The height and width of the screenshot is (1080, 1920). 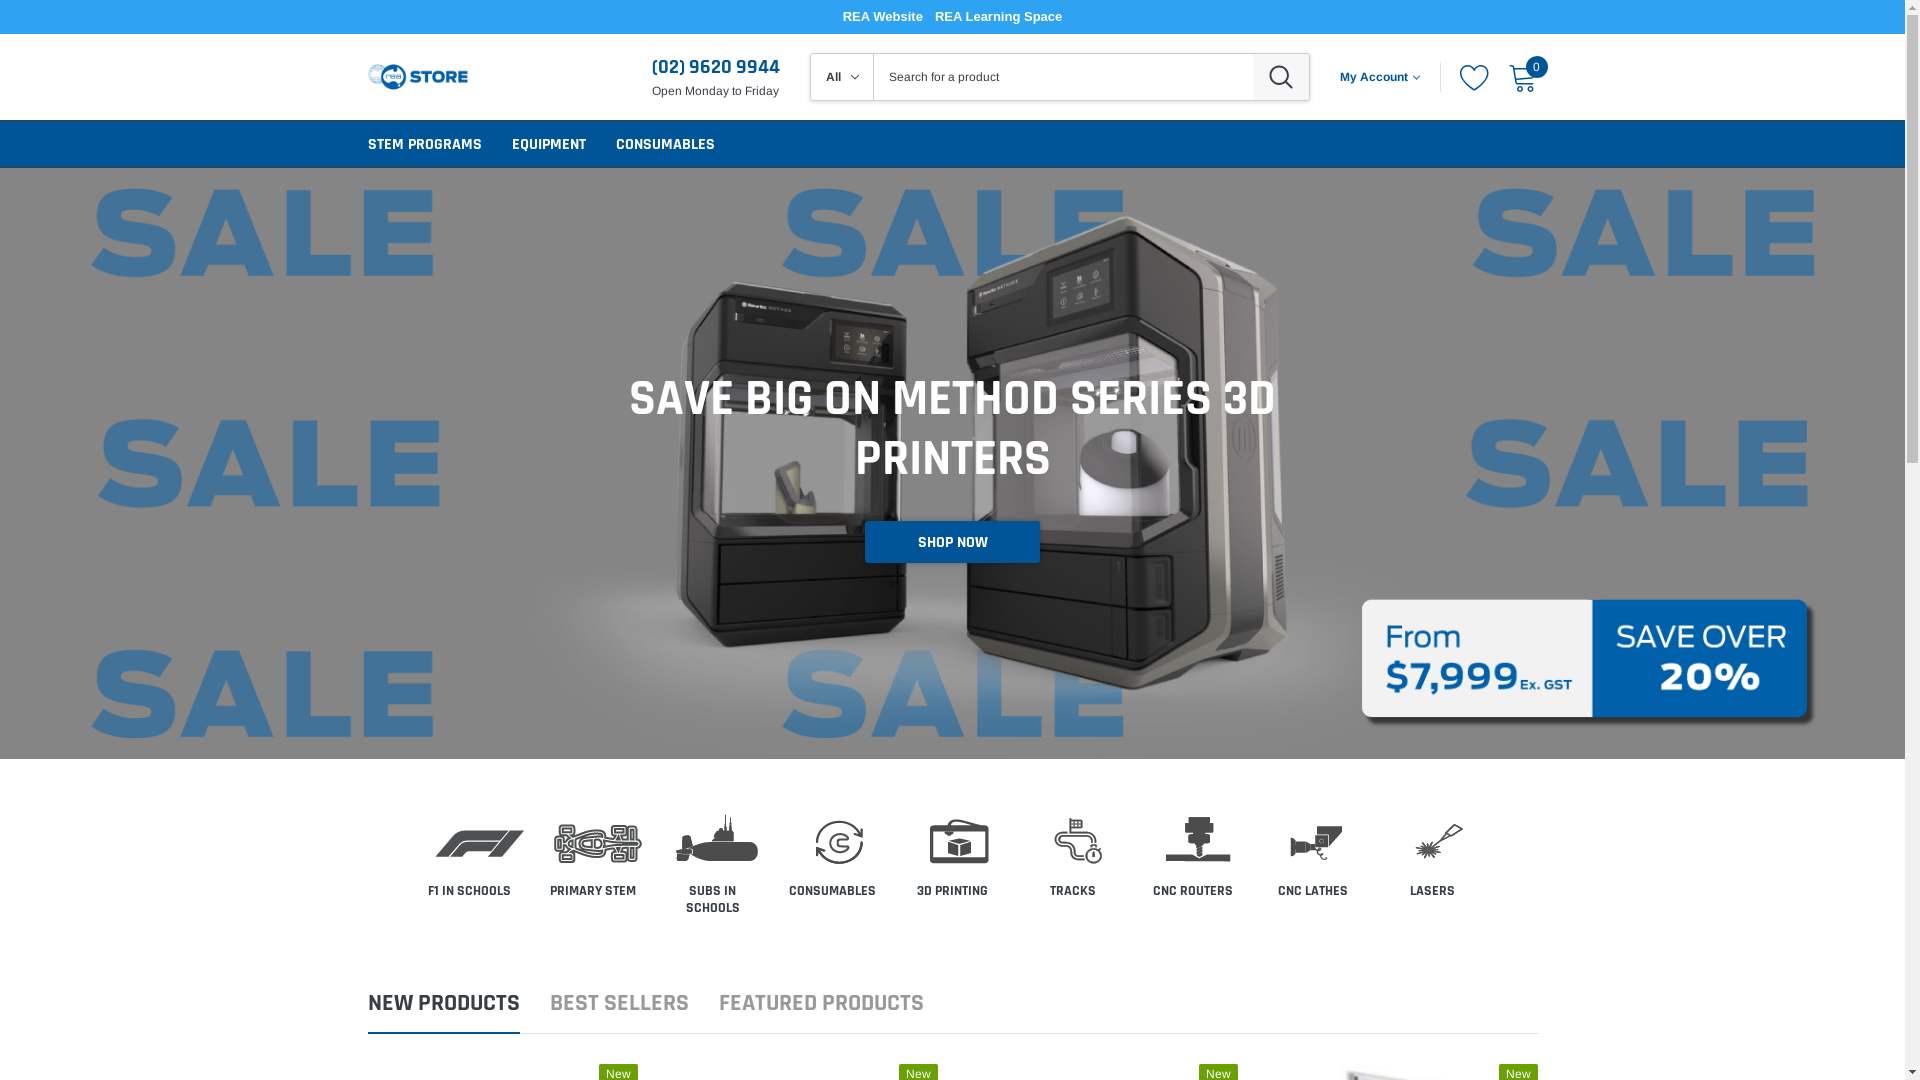 I want to click on PRIMARY STEM, so click(x=593, y=891).